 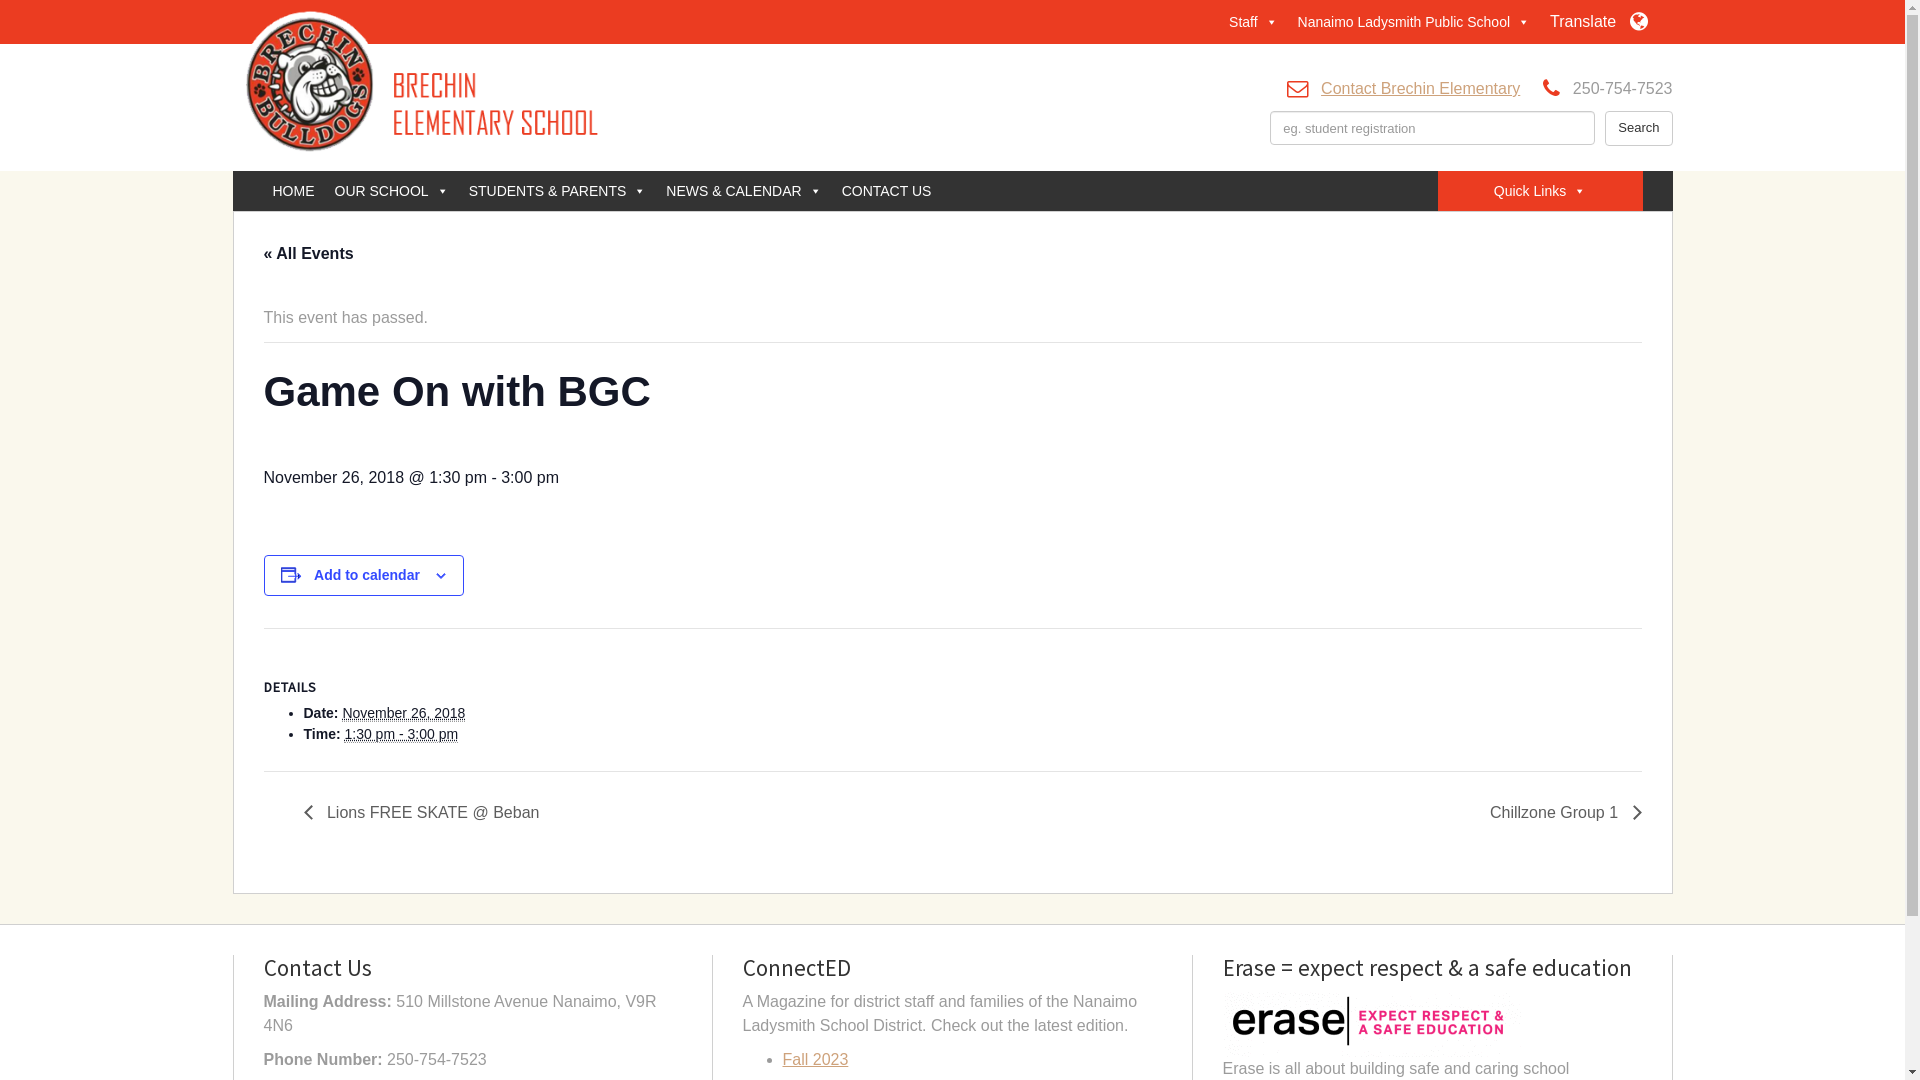 What do you see at coordinates (1560, 812) in the screenshot?
I see `Chillzone Group 1` at bounding box center [1560, 812].